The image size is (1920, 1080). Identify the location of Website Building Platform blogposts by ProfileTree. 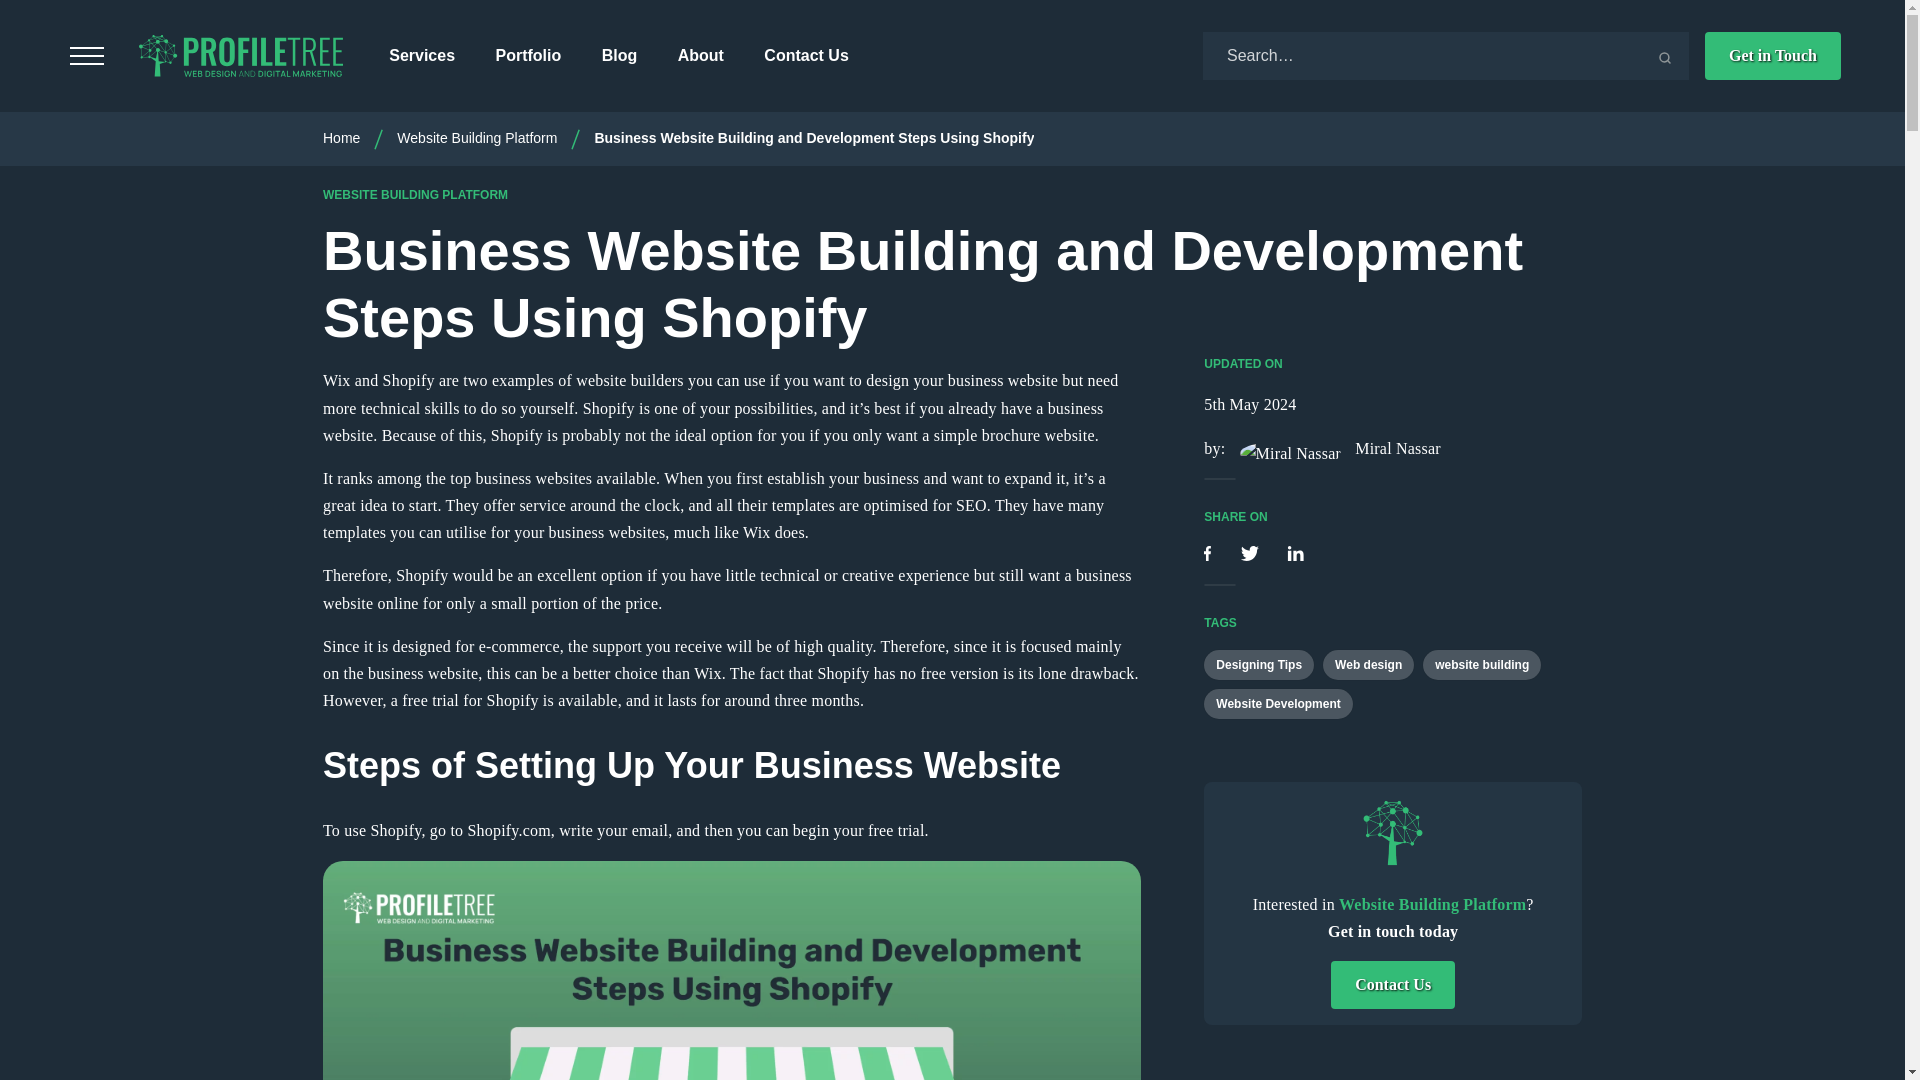
(1392, 833).